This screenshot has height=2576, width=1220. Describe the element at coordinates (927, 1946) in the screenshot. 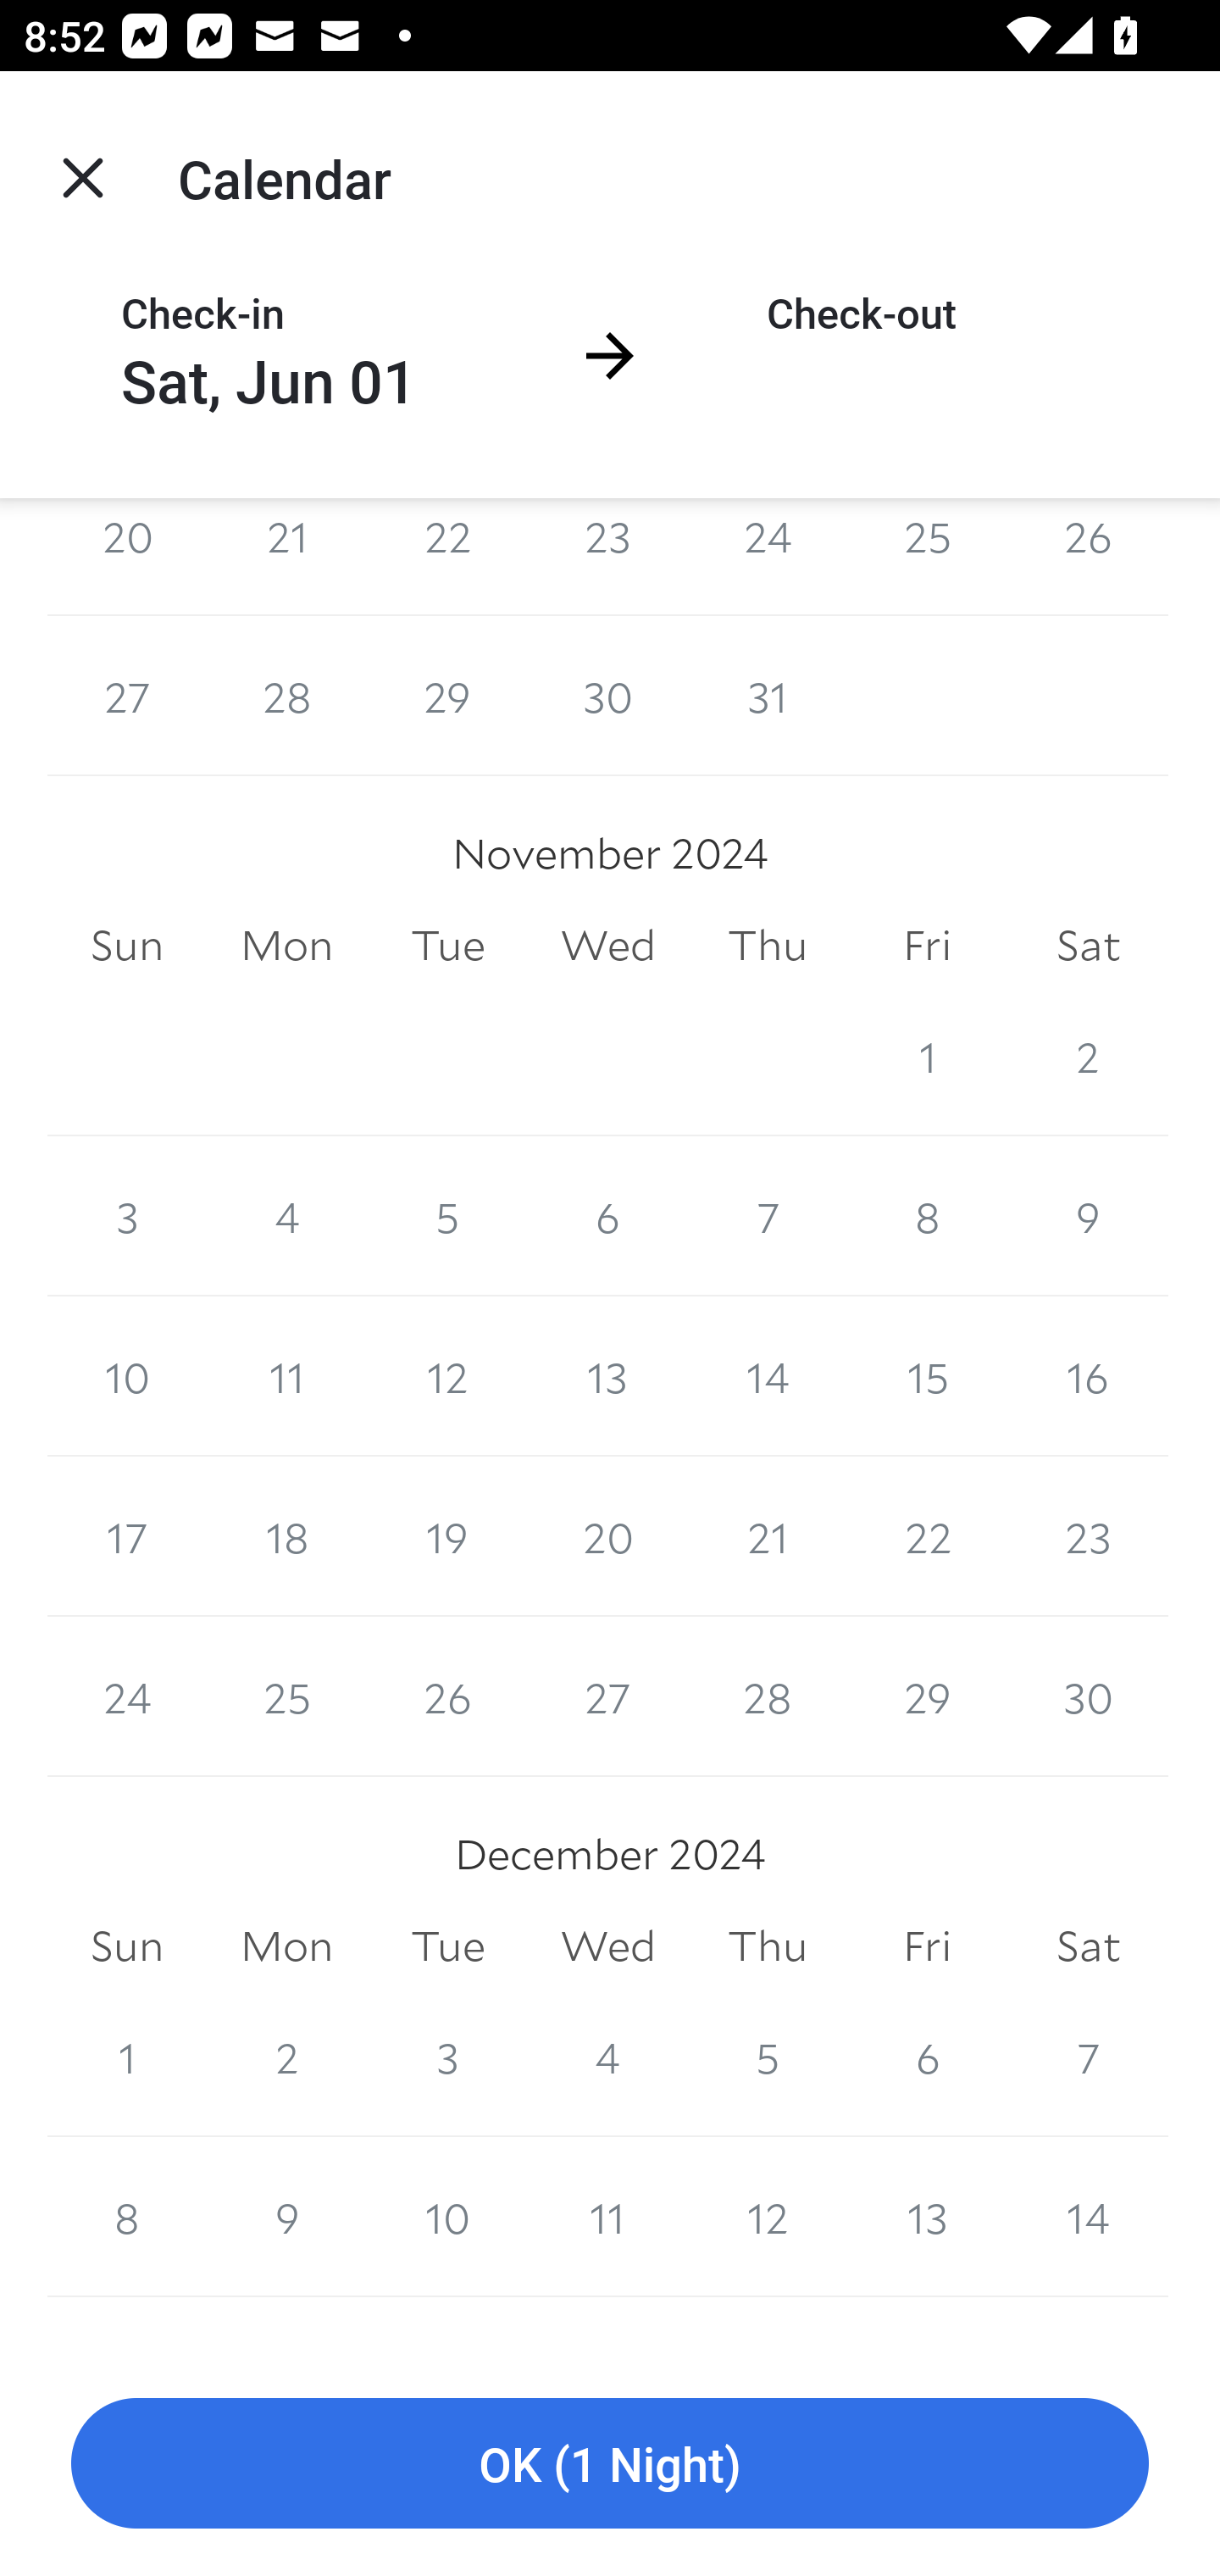

I see `Fri` at that location.